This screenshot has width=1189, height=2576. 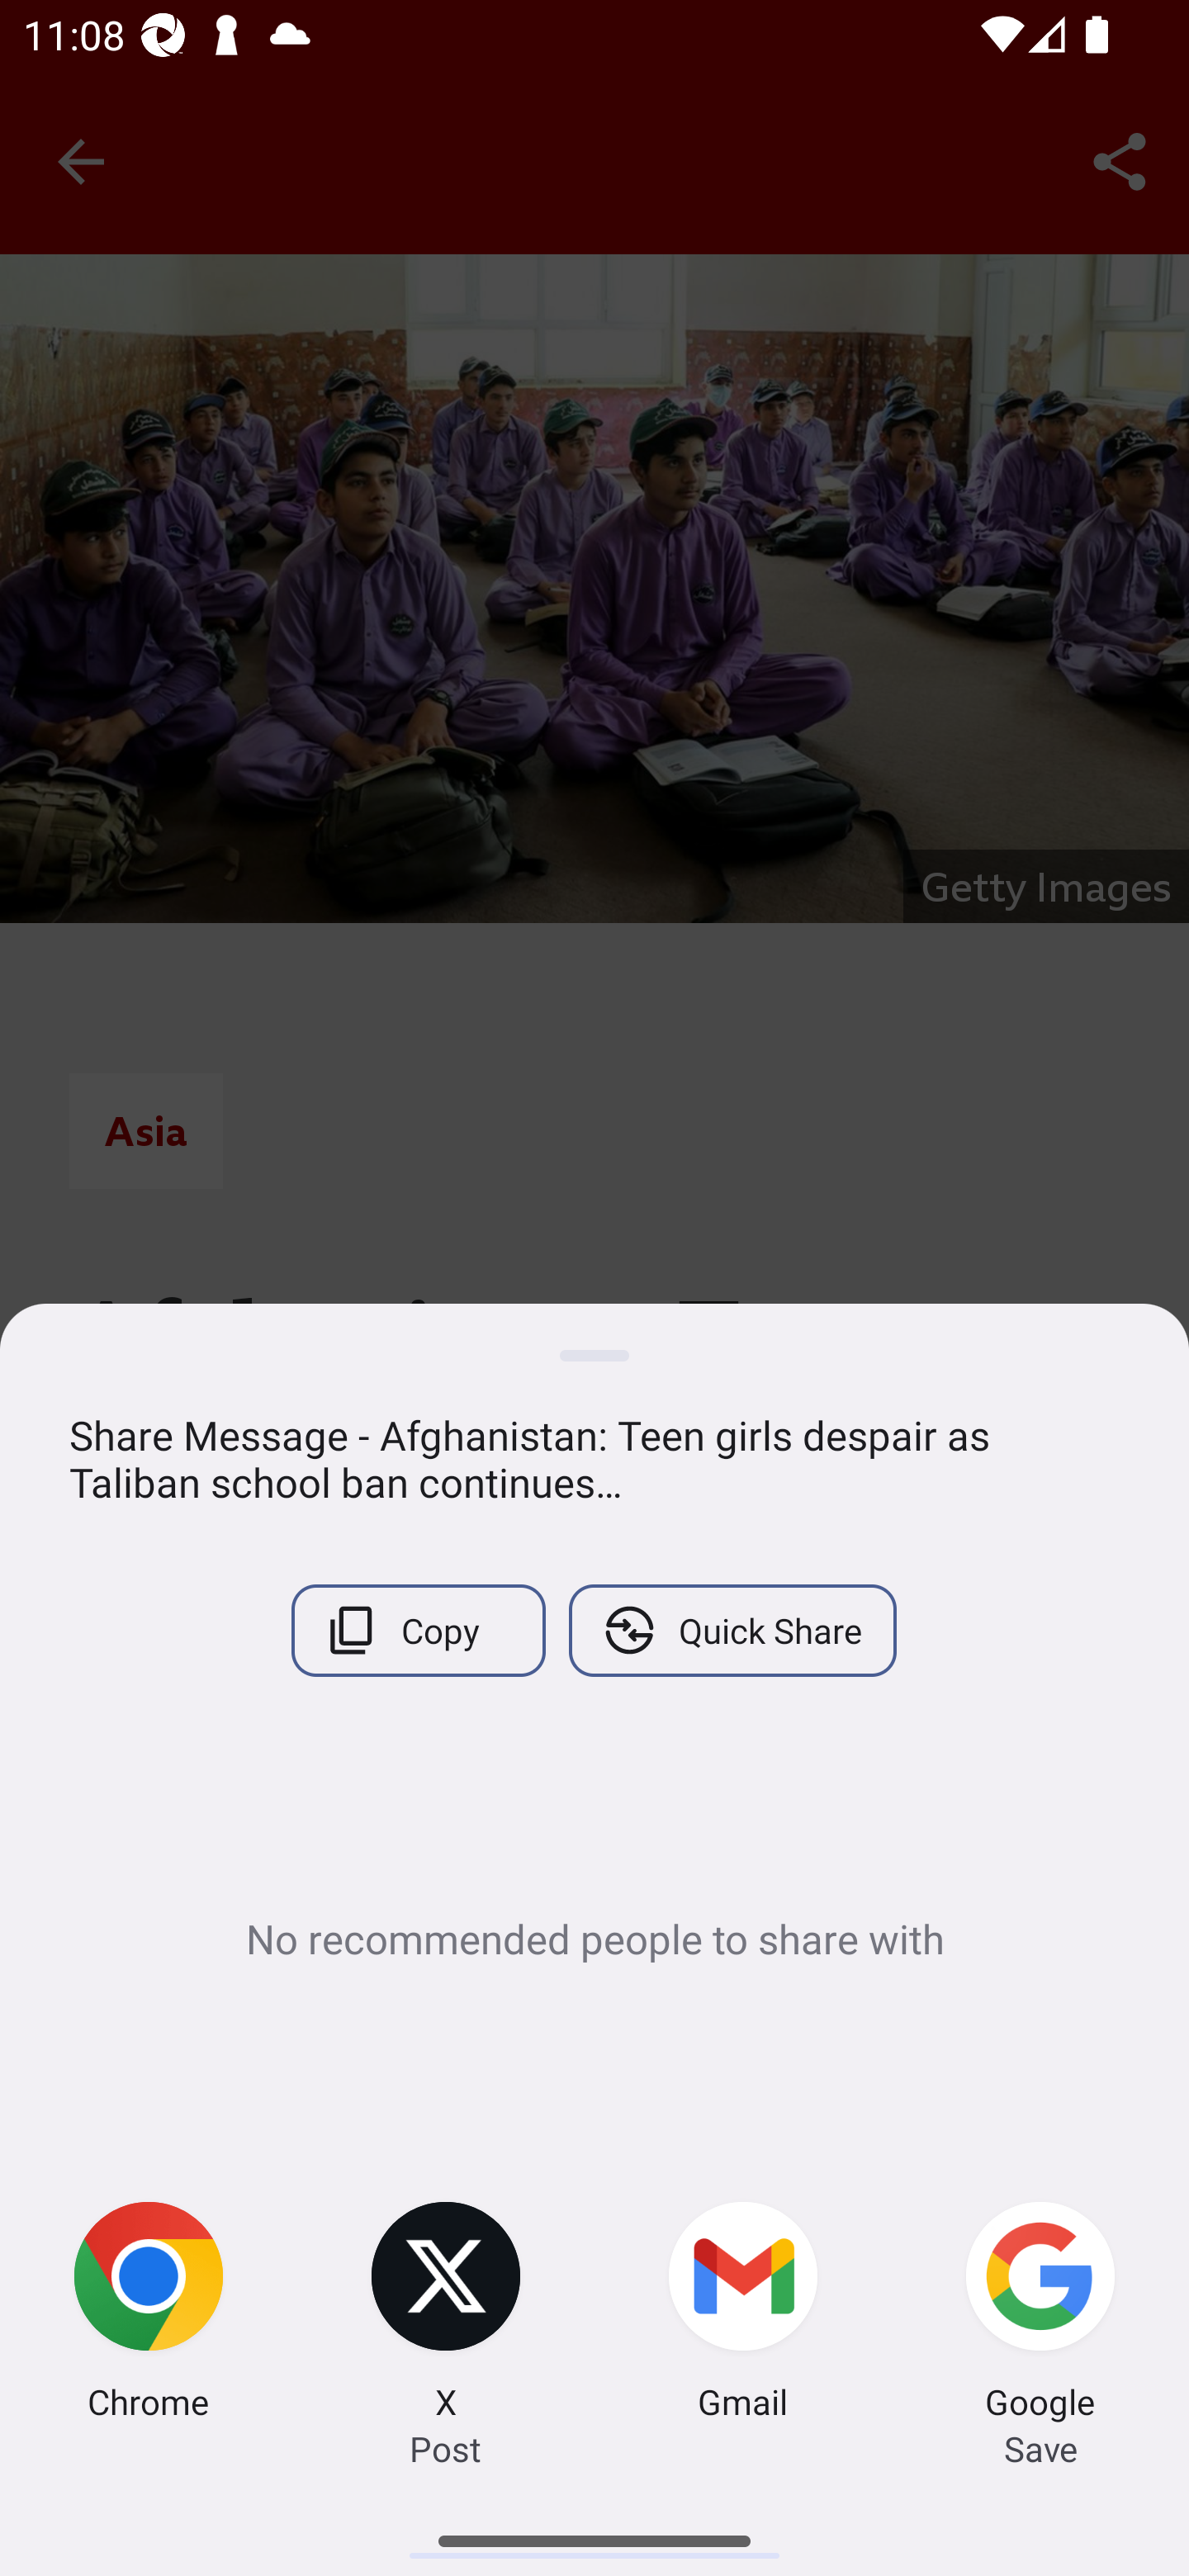 I want to click on Chrome, so click(x=149, y=2315).